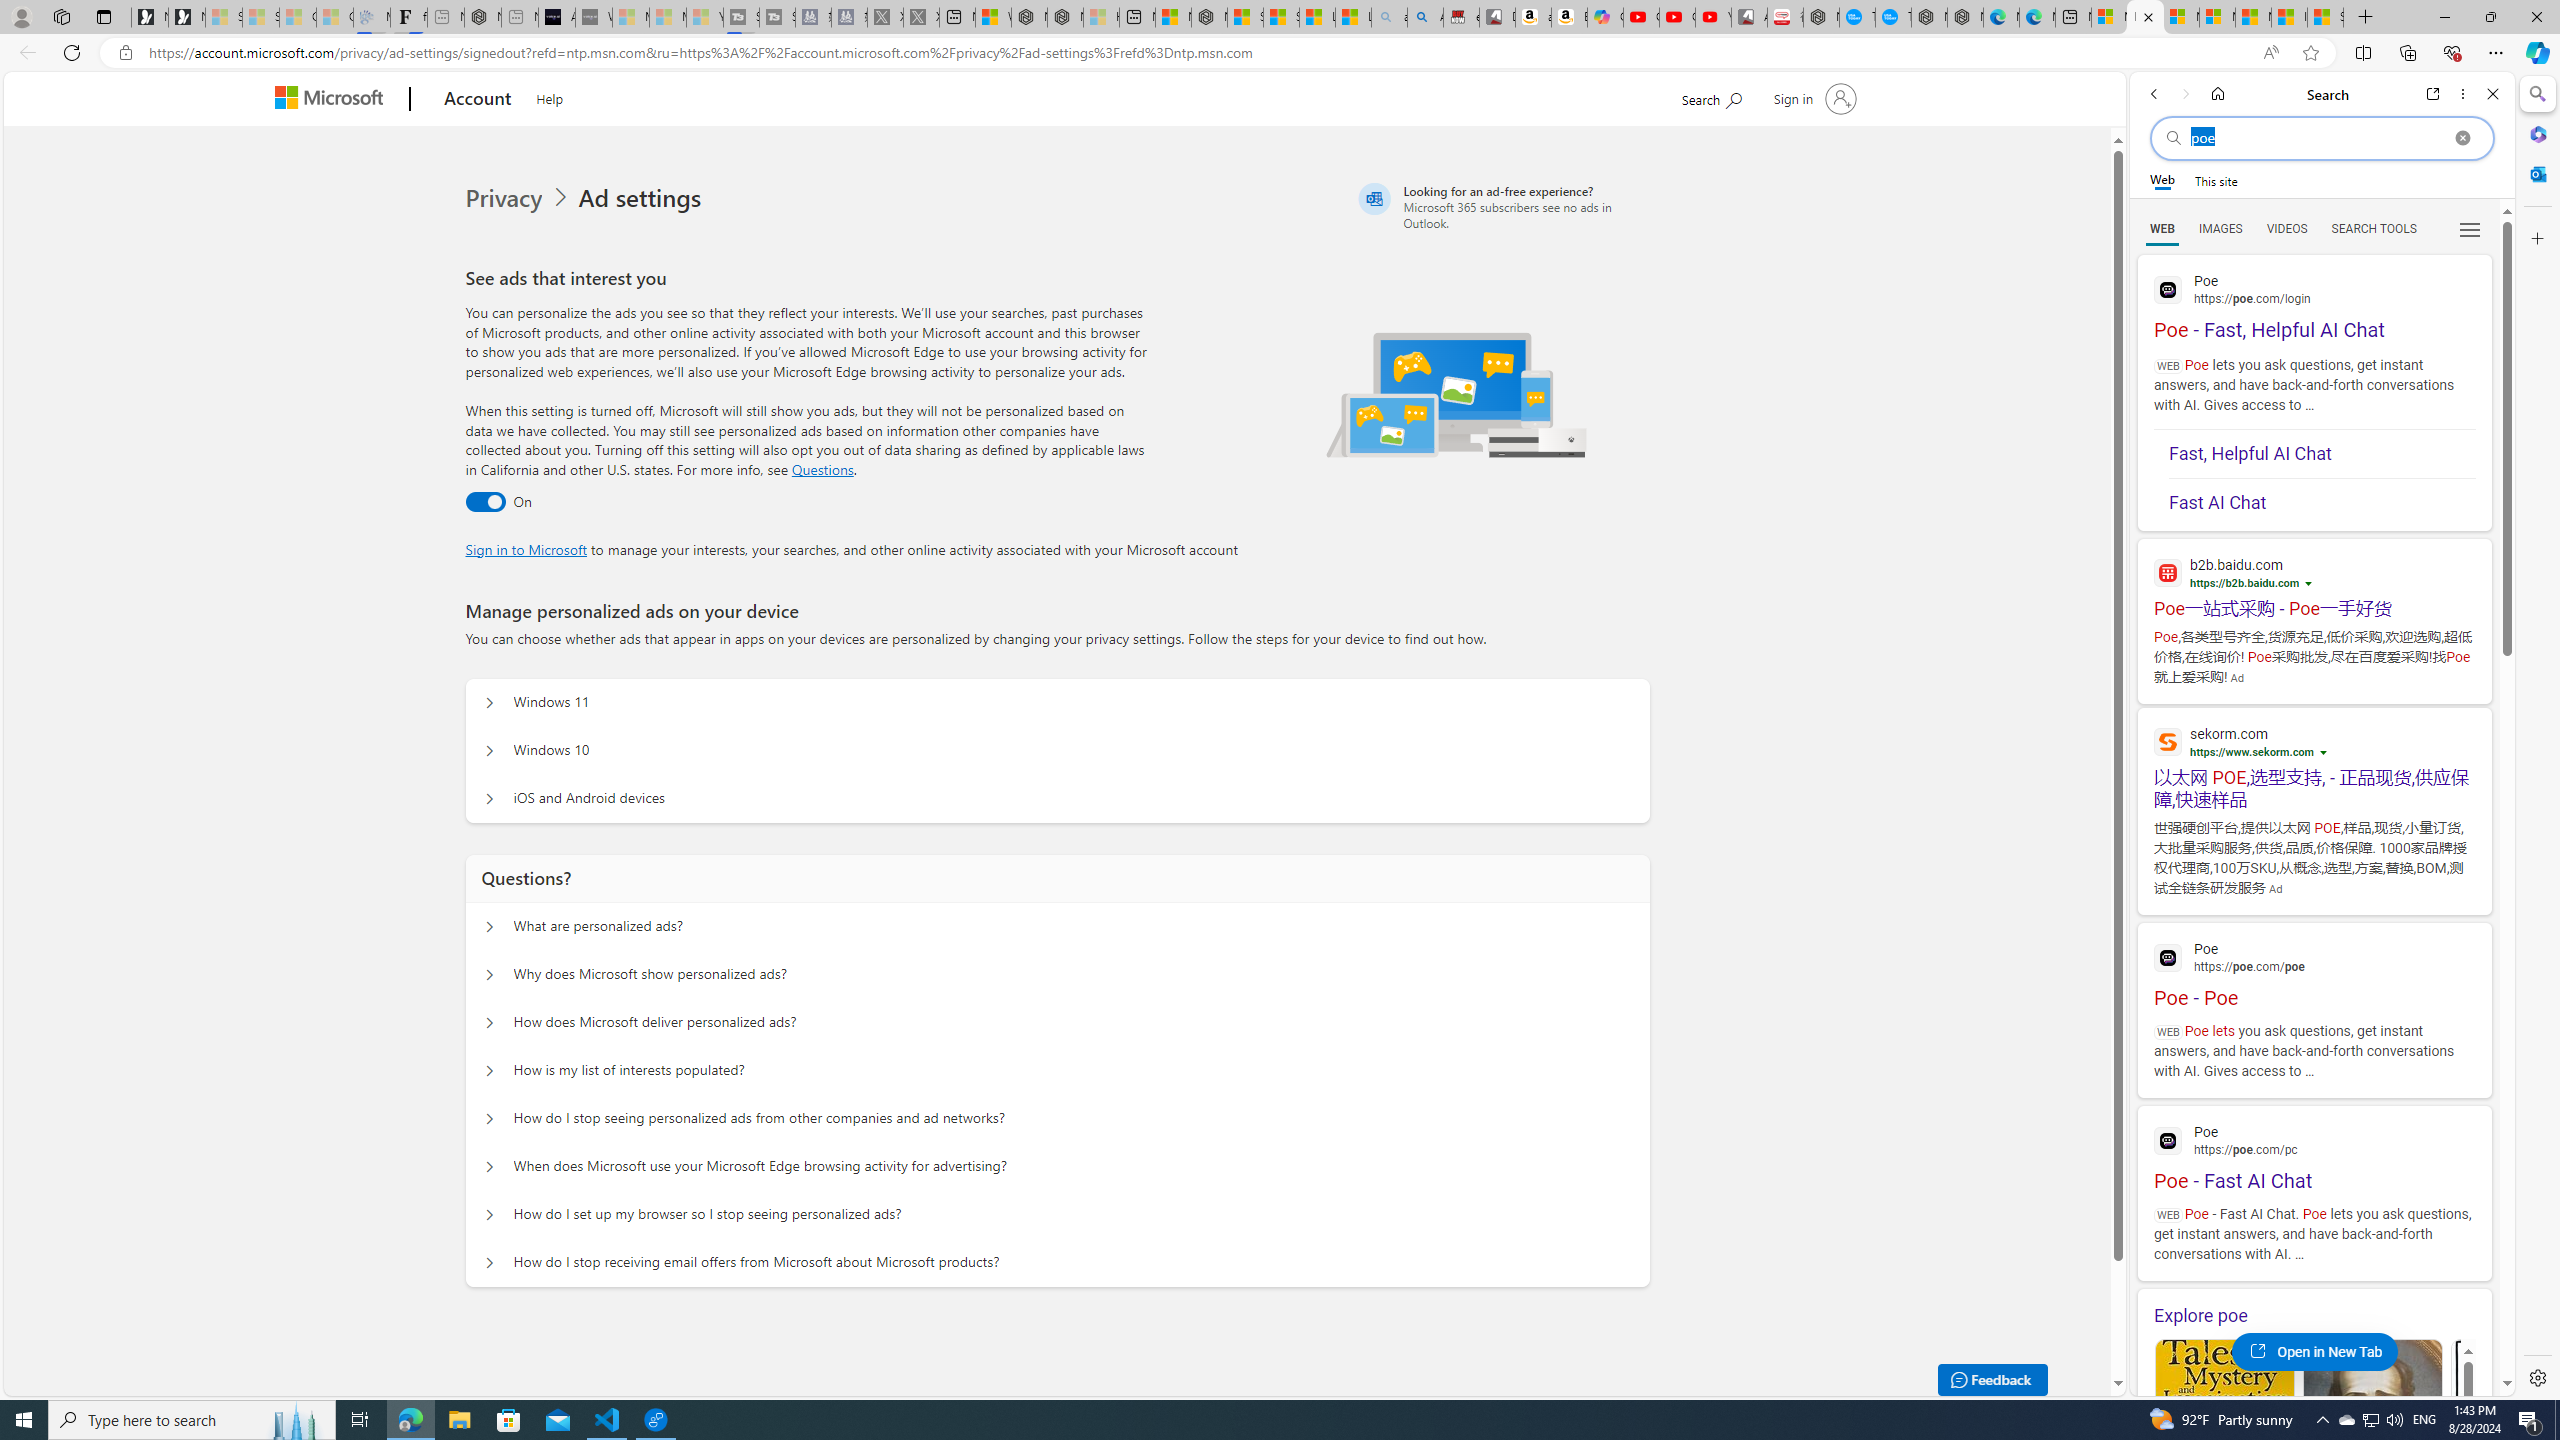 This screenshot has height=1440, width=2560. I want to click on IMAGES, so click(2220, 229).